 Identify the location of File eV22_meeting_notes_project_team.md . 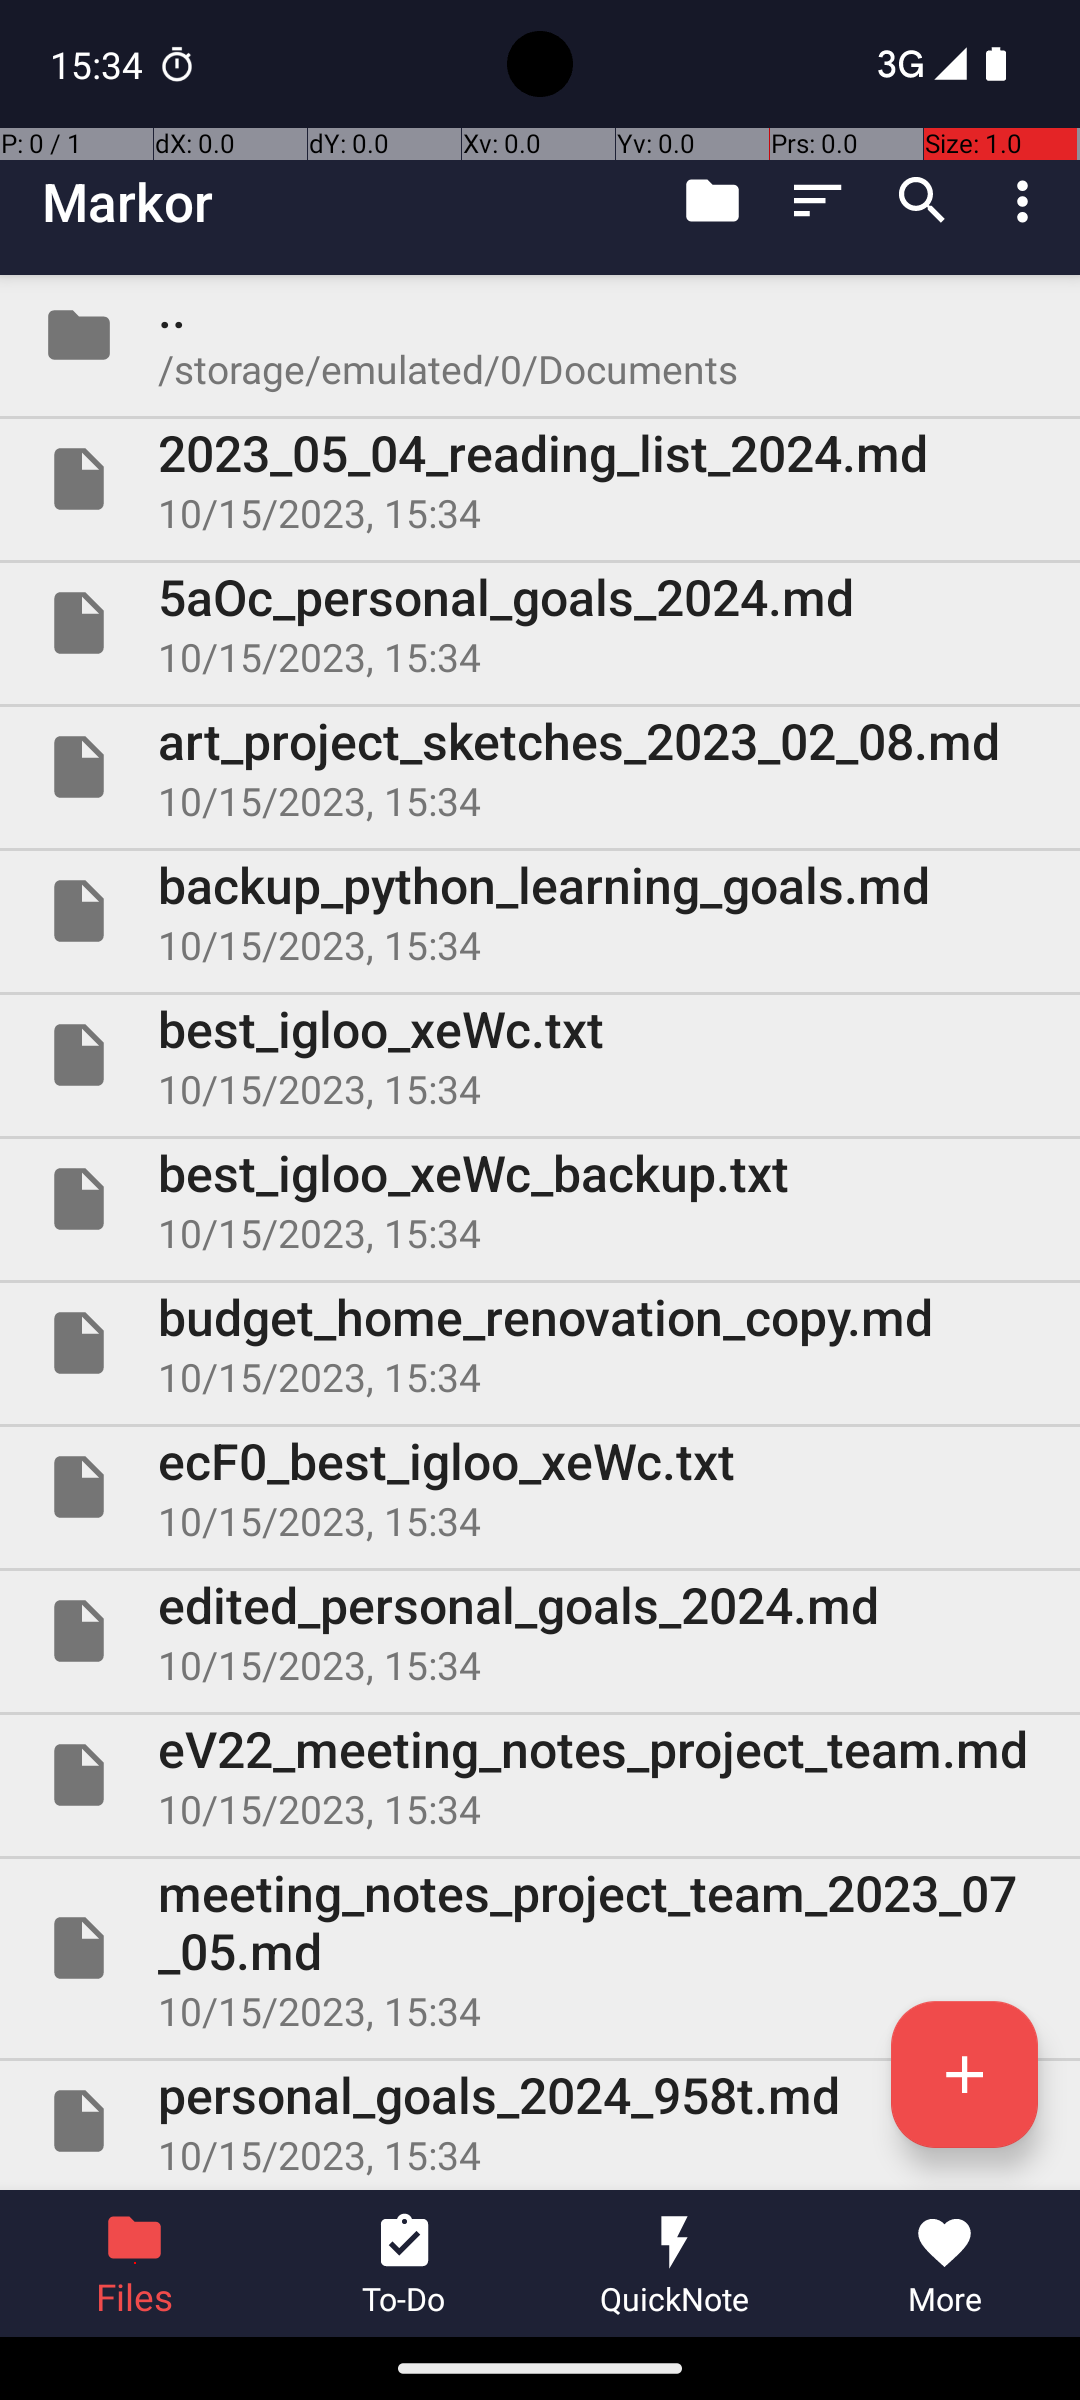
(540, 1774).